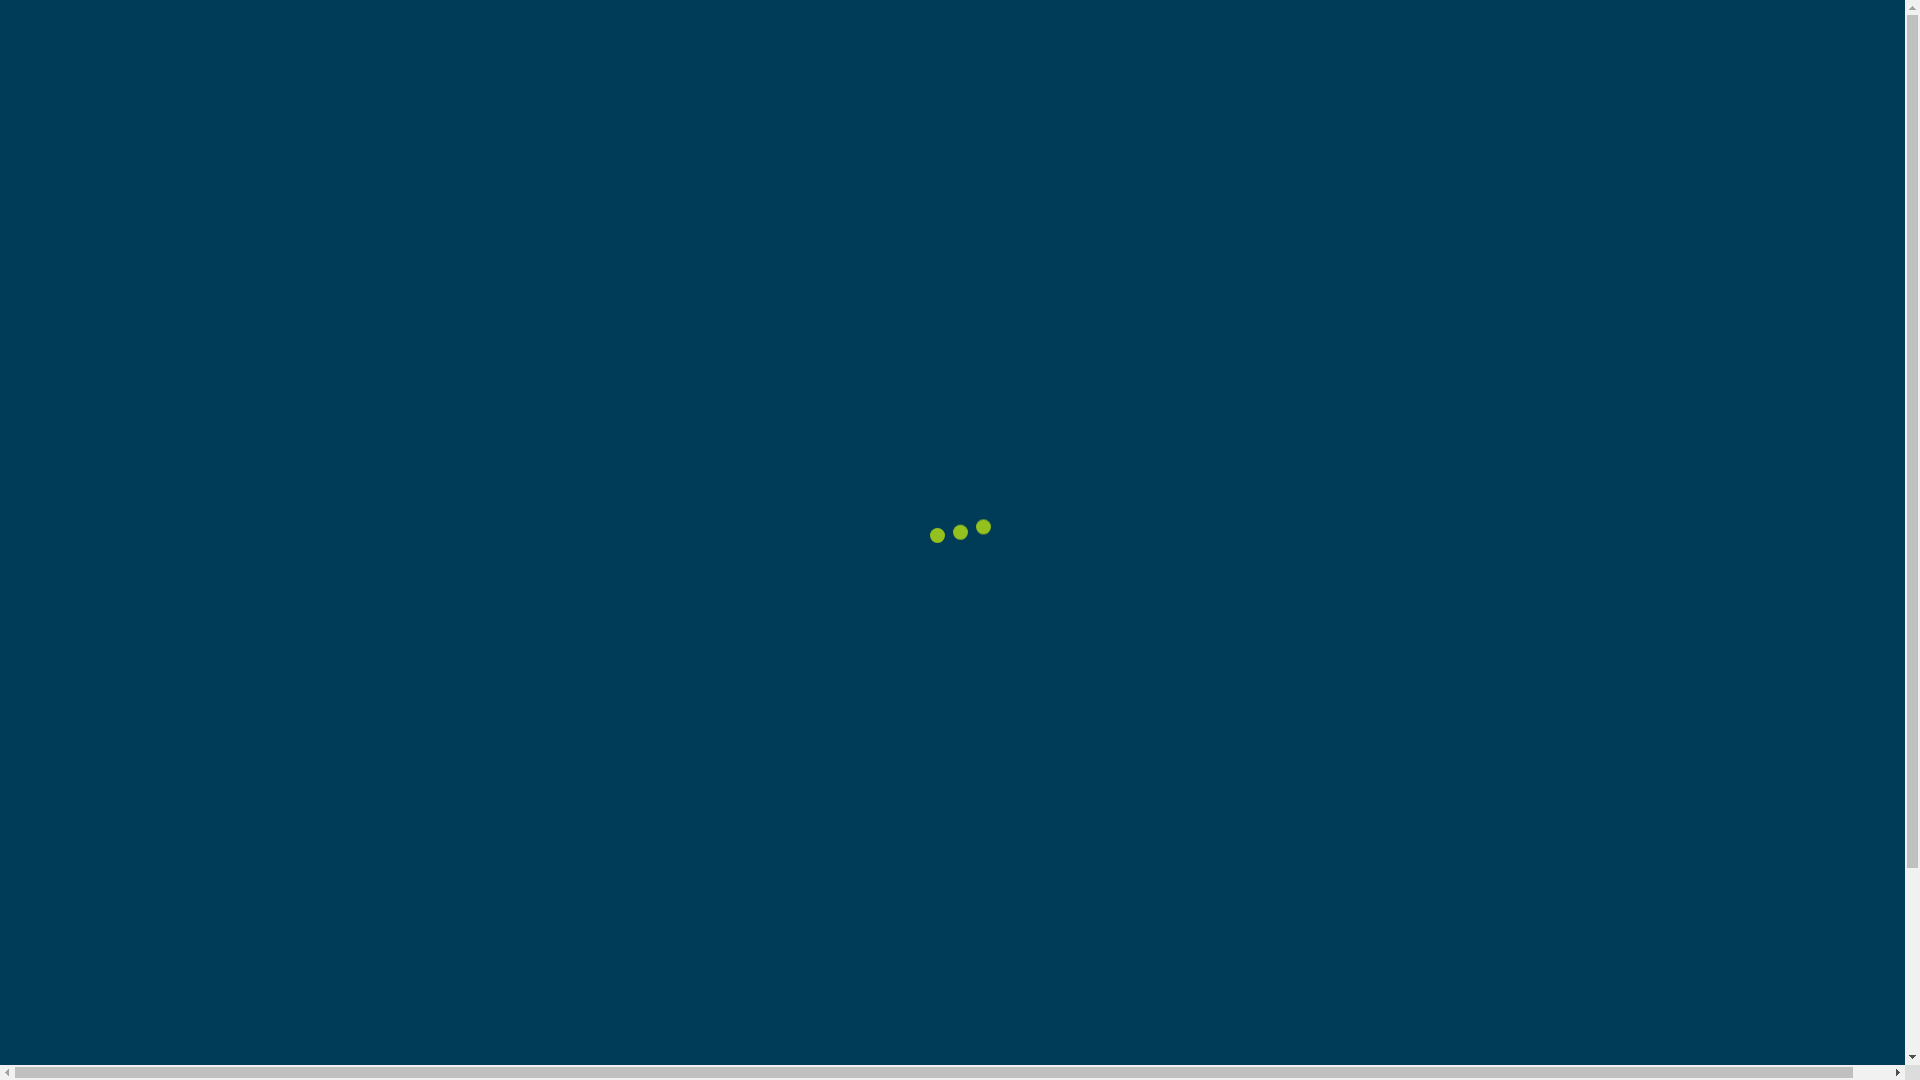 This screenshot has width=1920, height=1080. Describe the element at coordinates (1758, 62) in the screenshot. I see `Language switcher : English` at that location.